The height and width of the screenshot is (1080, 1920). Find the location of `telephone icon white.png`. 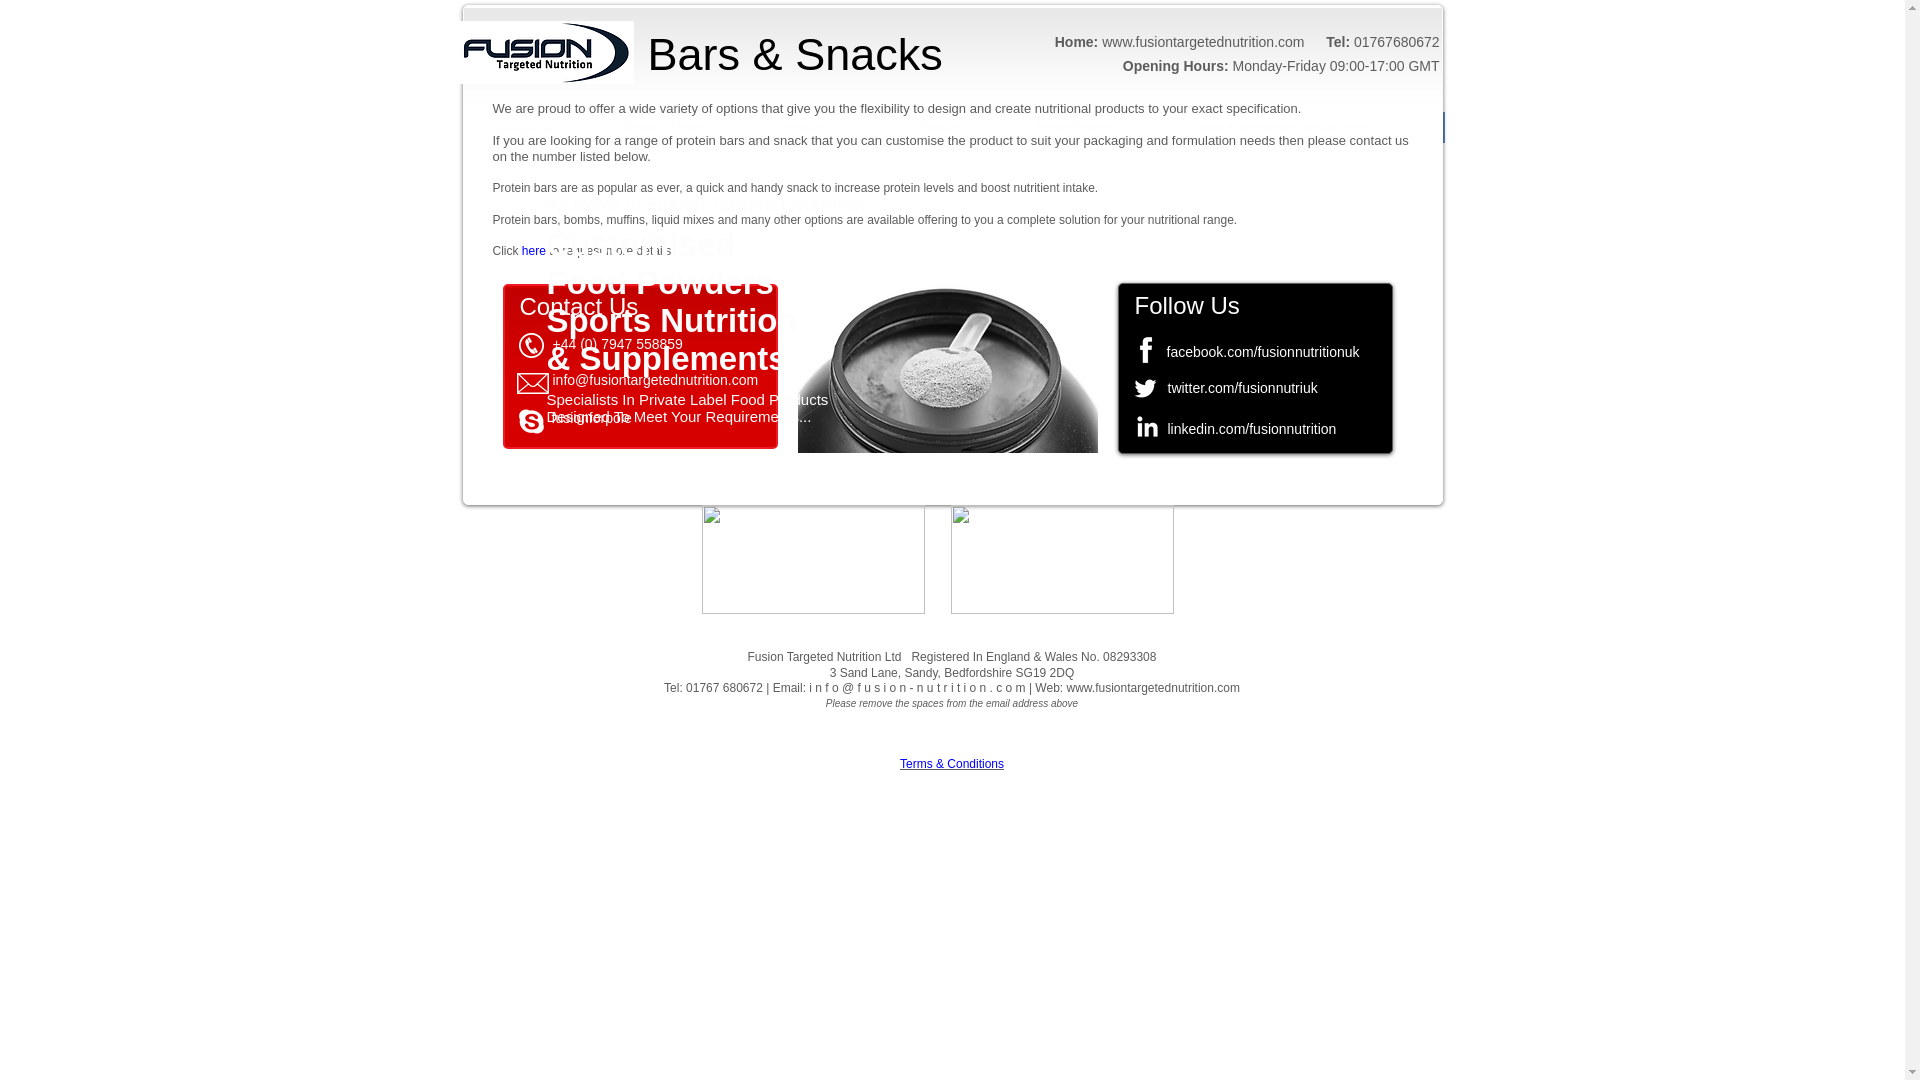

telephone icon white.png is located at coordinates (530, 344).